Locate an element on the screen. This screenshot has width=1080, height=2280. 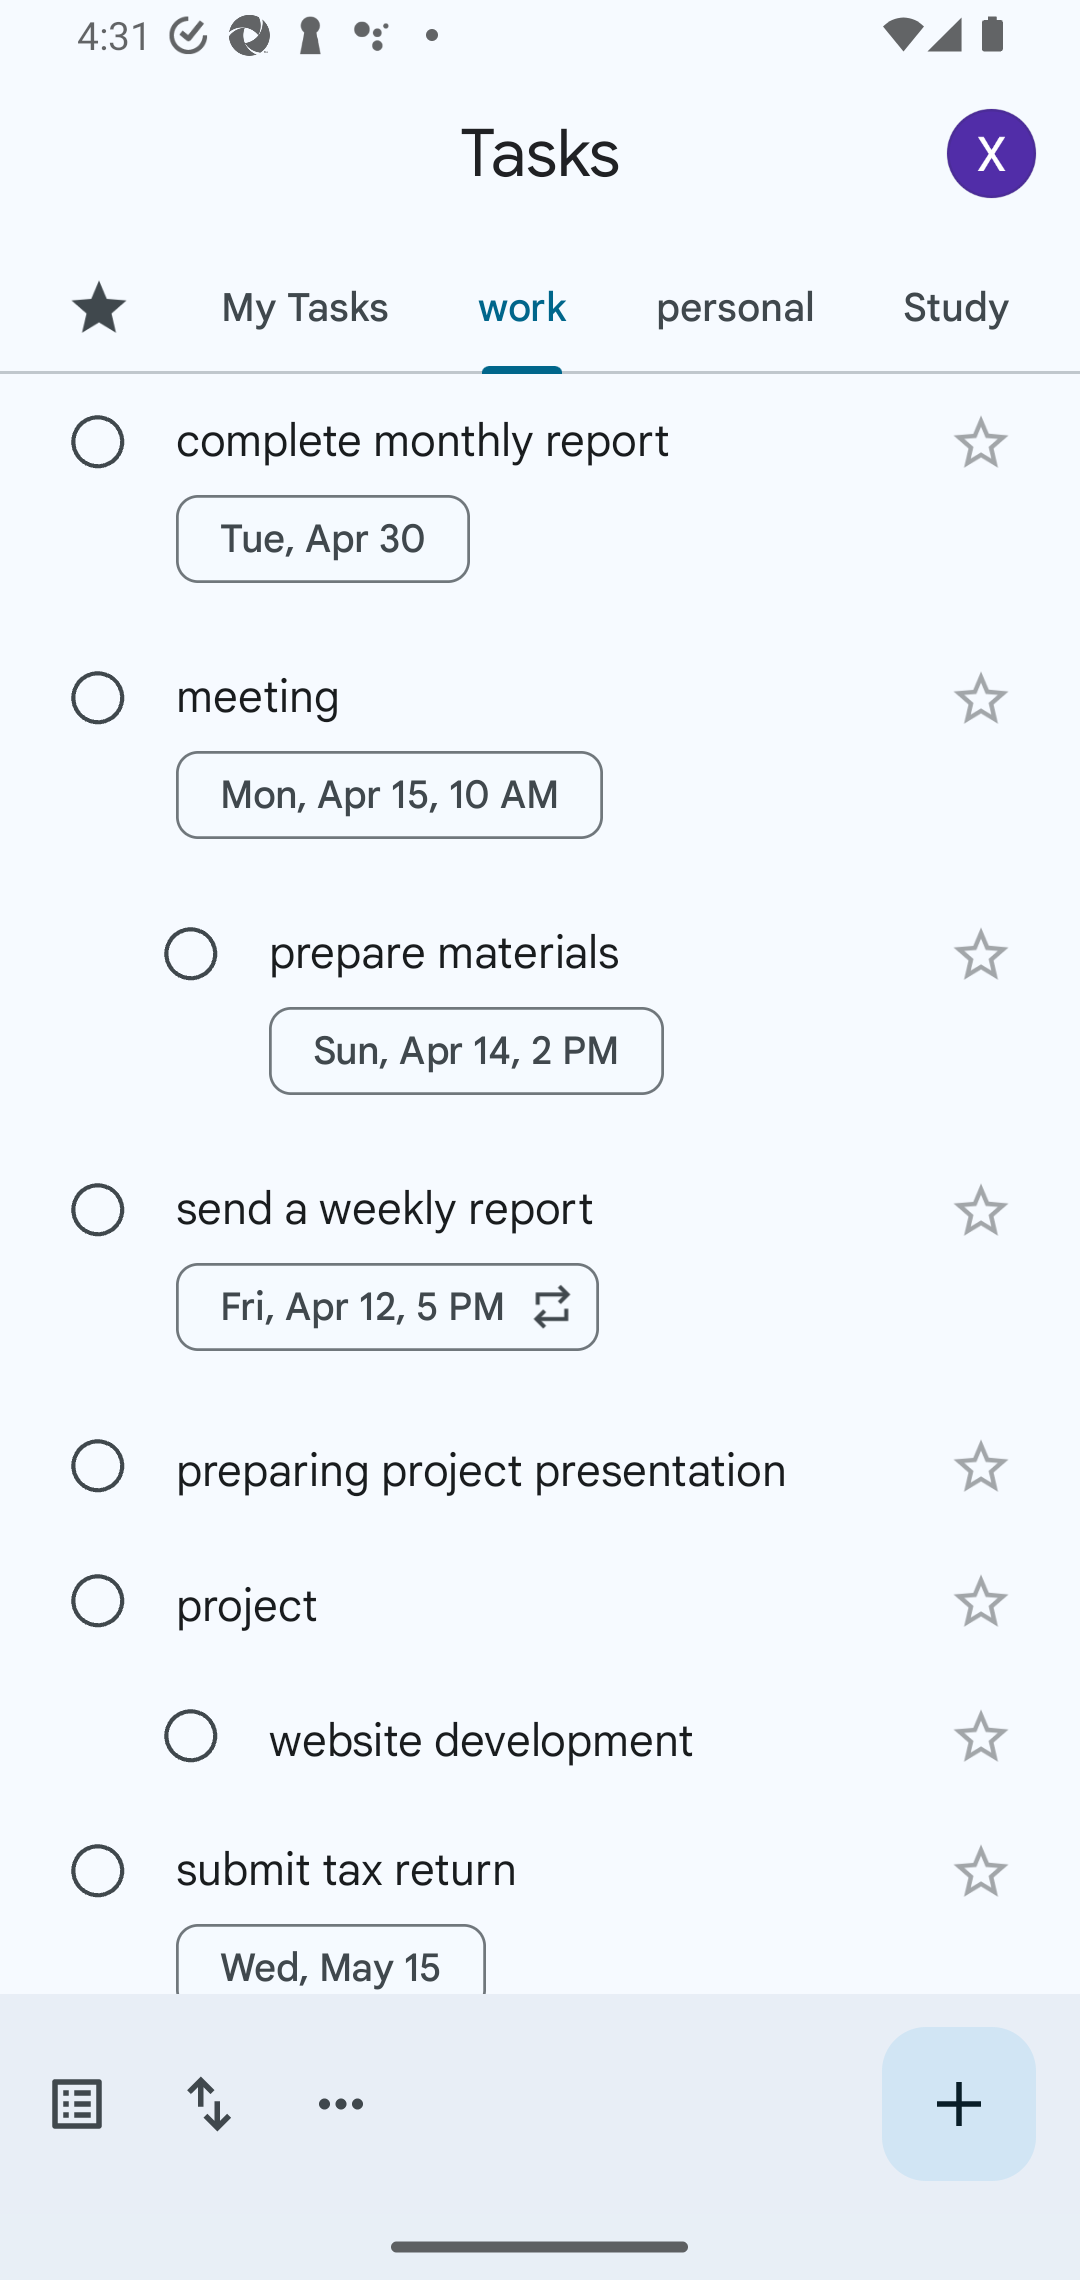
Add star is located at coordinates (980, 1737).